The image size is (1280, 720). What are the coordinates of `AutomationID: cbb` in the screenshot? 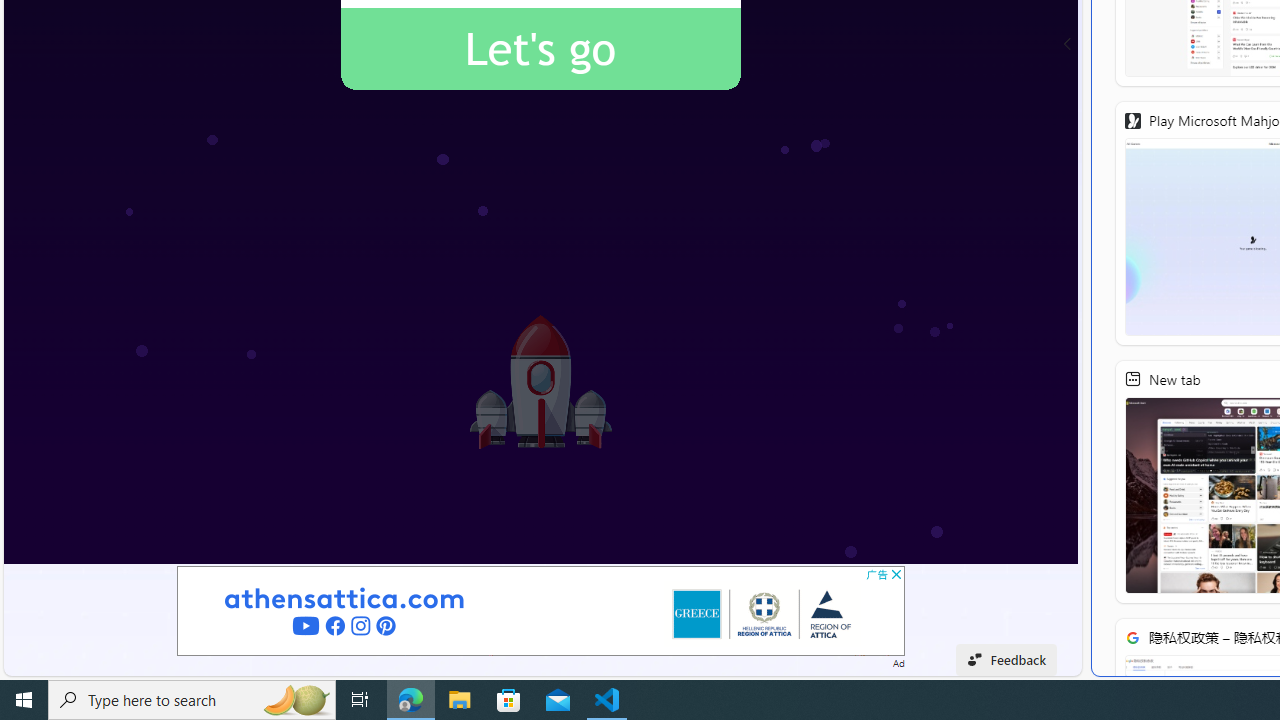 It's located at (896, 574).